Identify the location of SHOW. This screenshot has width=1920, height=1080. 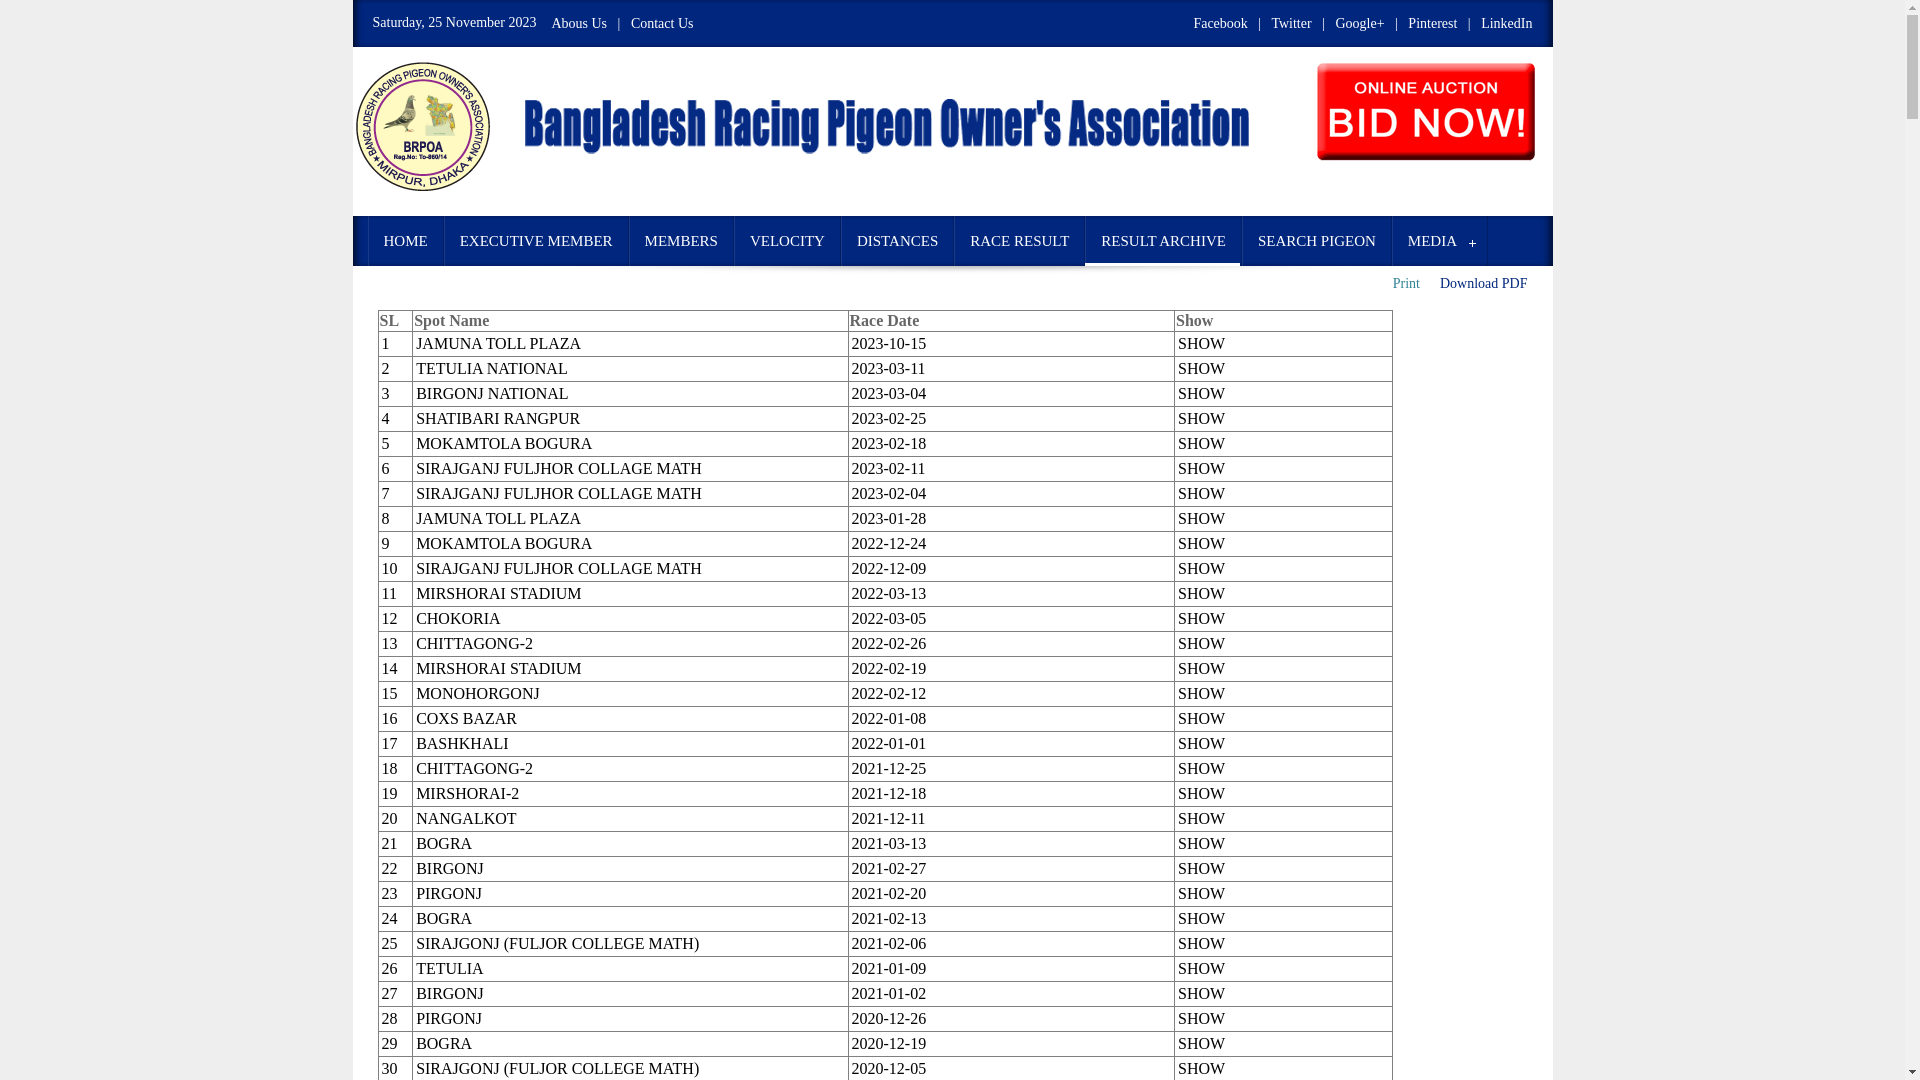
(1202, 1018).